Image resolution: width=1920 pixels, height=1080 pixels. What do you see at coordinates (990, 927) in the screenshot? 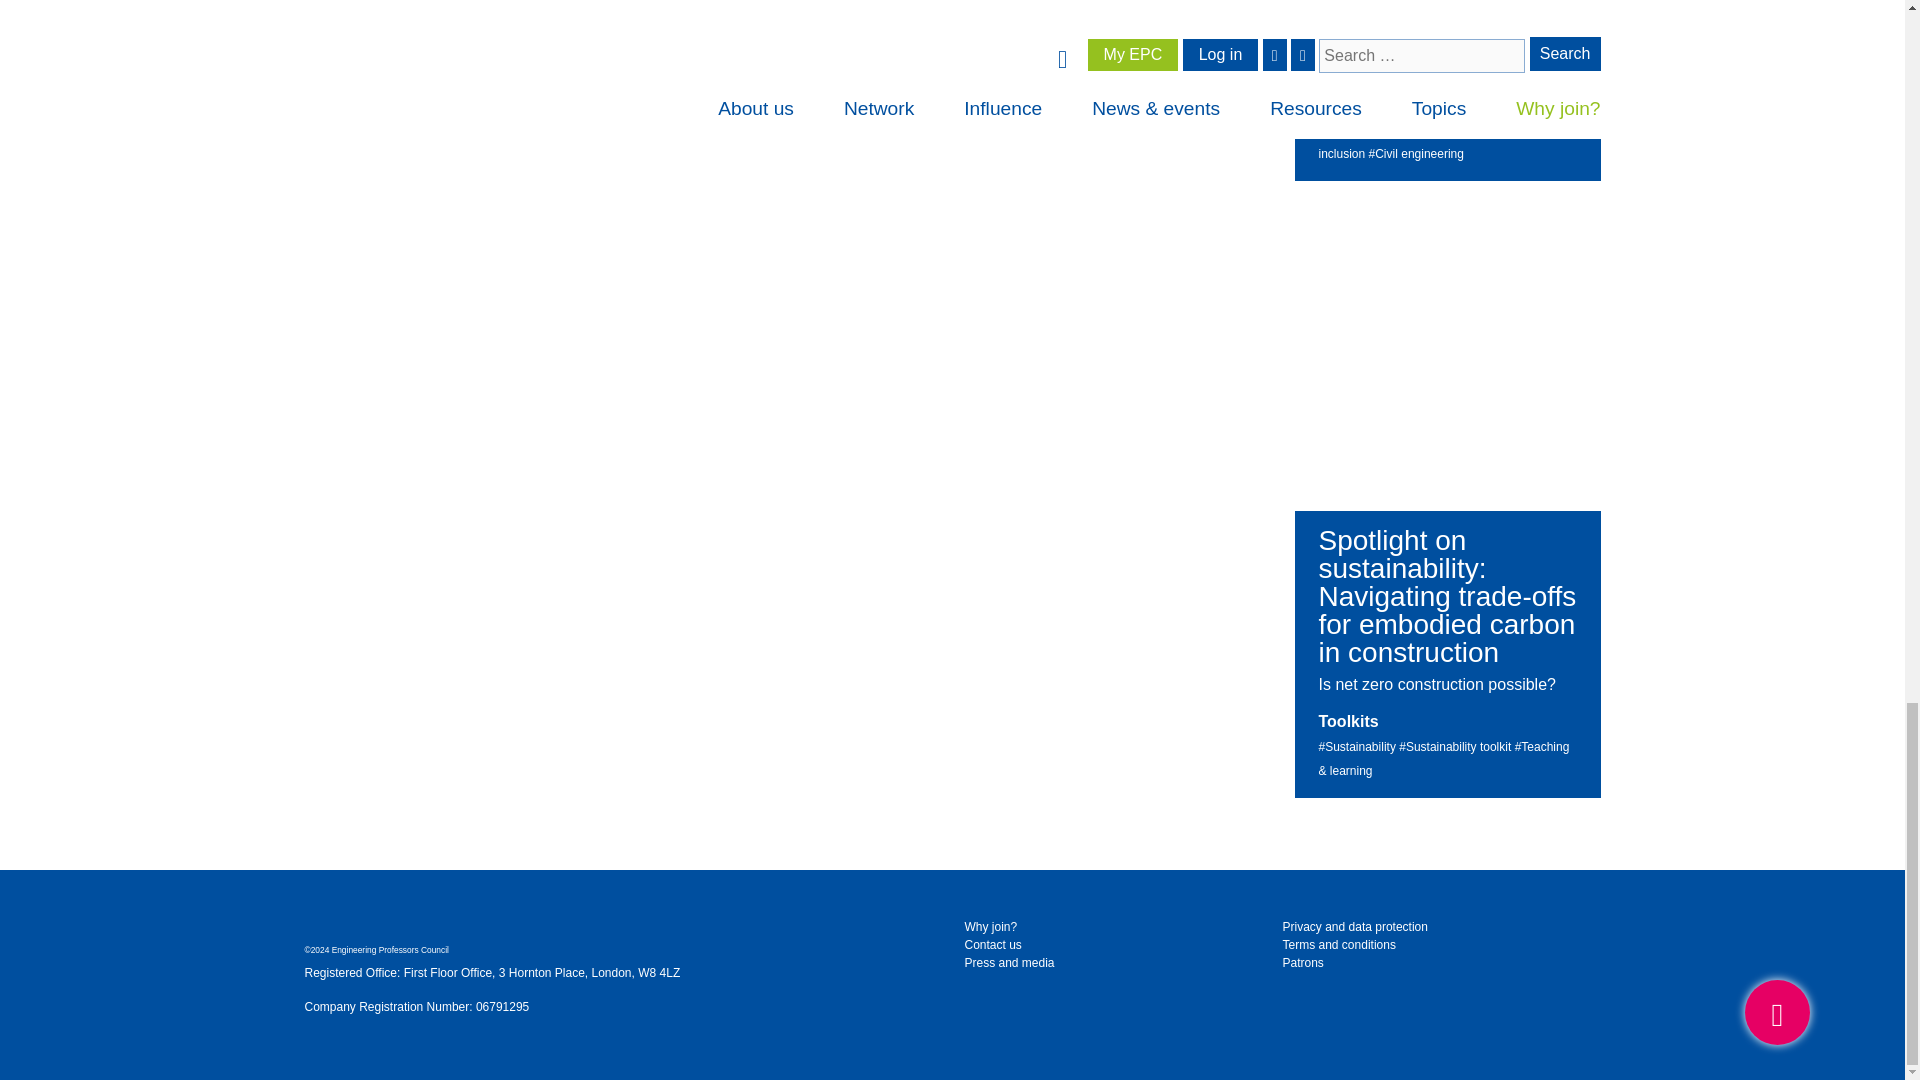
I see `Why join?` at bounding box center [990, 927].